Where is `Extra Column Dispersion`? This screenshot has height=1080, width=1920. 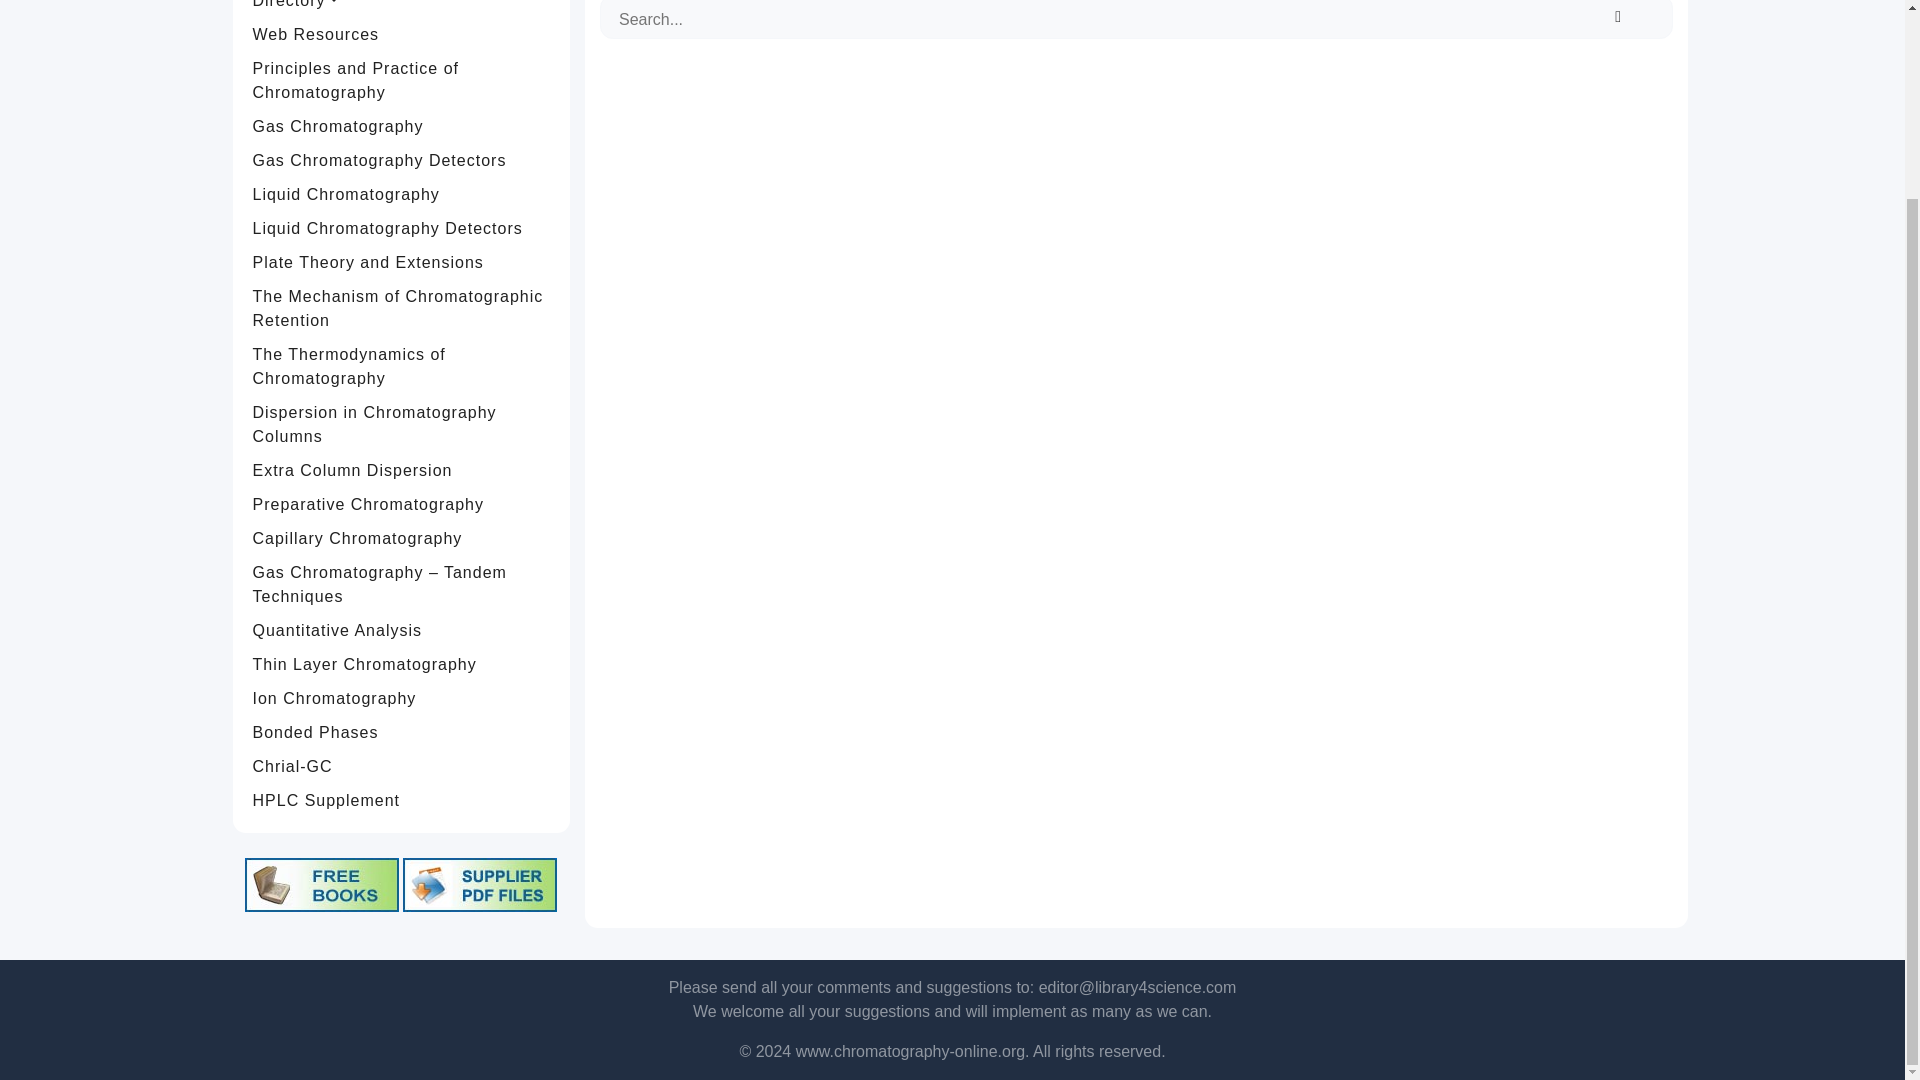
Extra Column Dispersion is located at coordinates (402, 470).